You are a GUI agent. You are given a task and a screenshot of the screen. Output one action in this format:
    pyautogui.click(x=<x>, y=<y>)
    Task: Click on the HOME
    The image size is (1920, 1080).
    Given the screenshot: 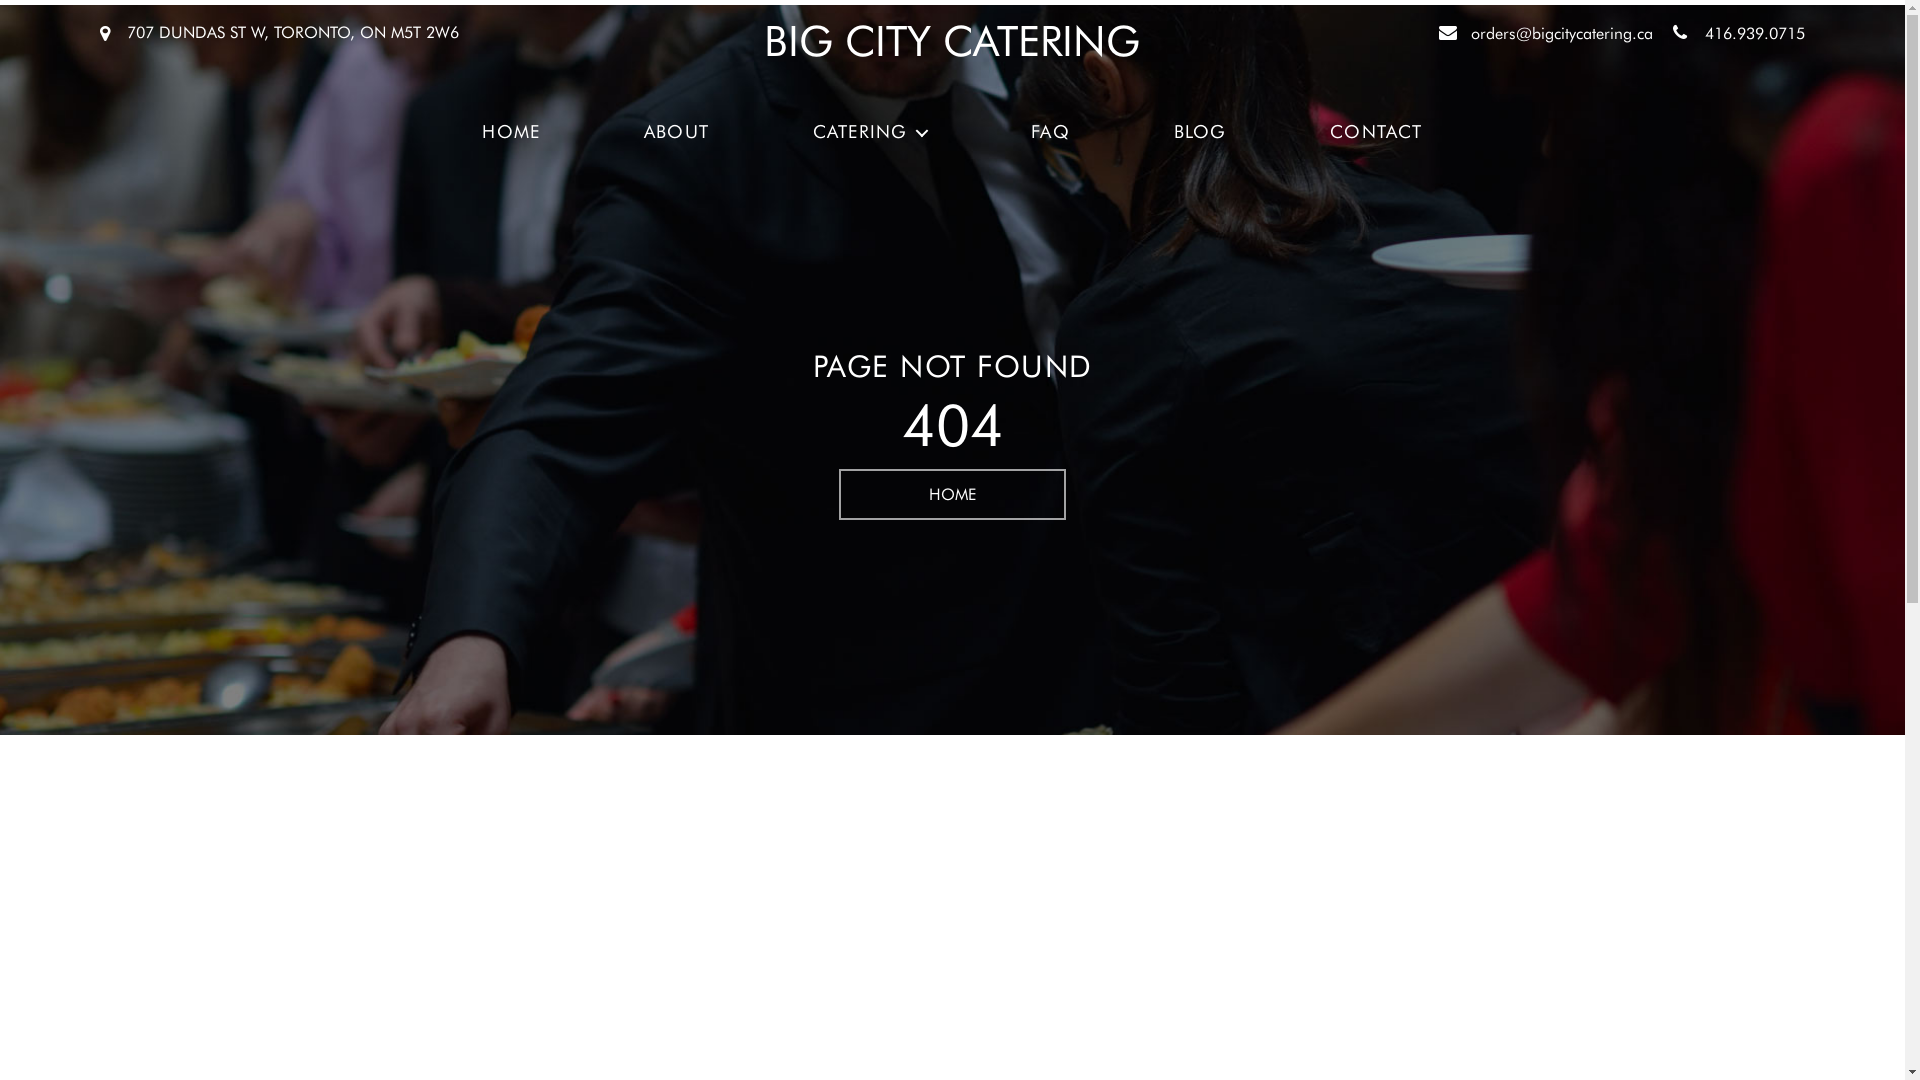 What is the action you would take?
    pyautogui.click(x=511, y=132)
    